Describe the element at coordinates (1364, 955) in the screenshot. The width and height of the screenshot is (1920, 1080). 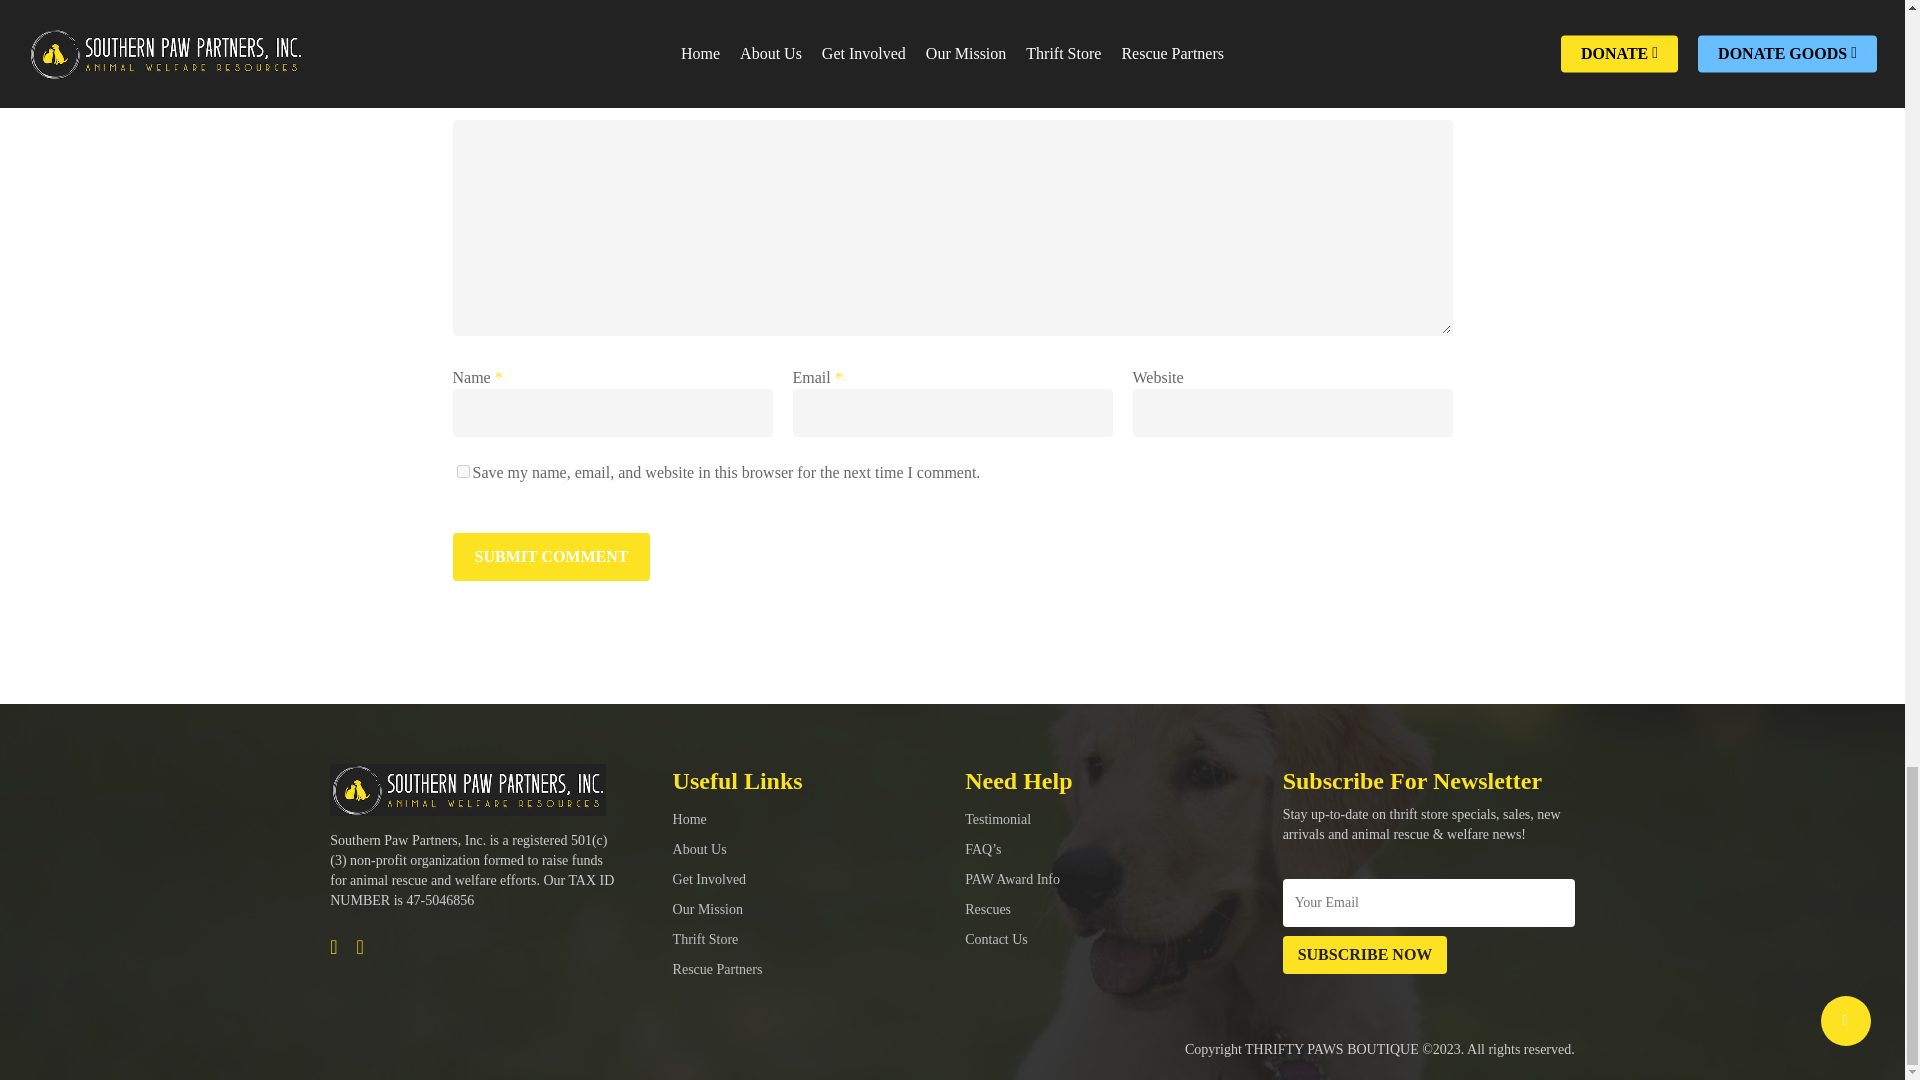
I see `SUBSCRIBE NOW` at that location.